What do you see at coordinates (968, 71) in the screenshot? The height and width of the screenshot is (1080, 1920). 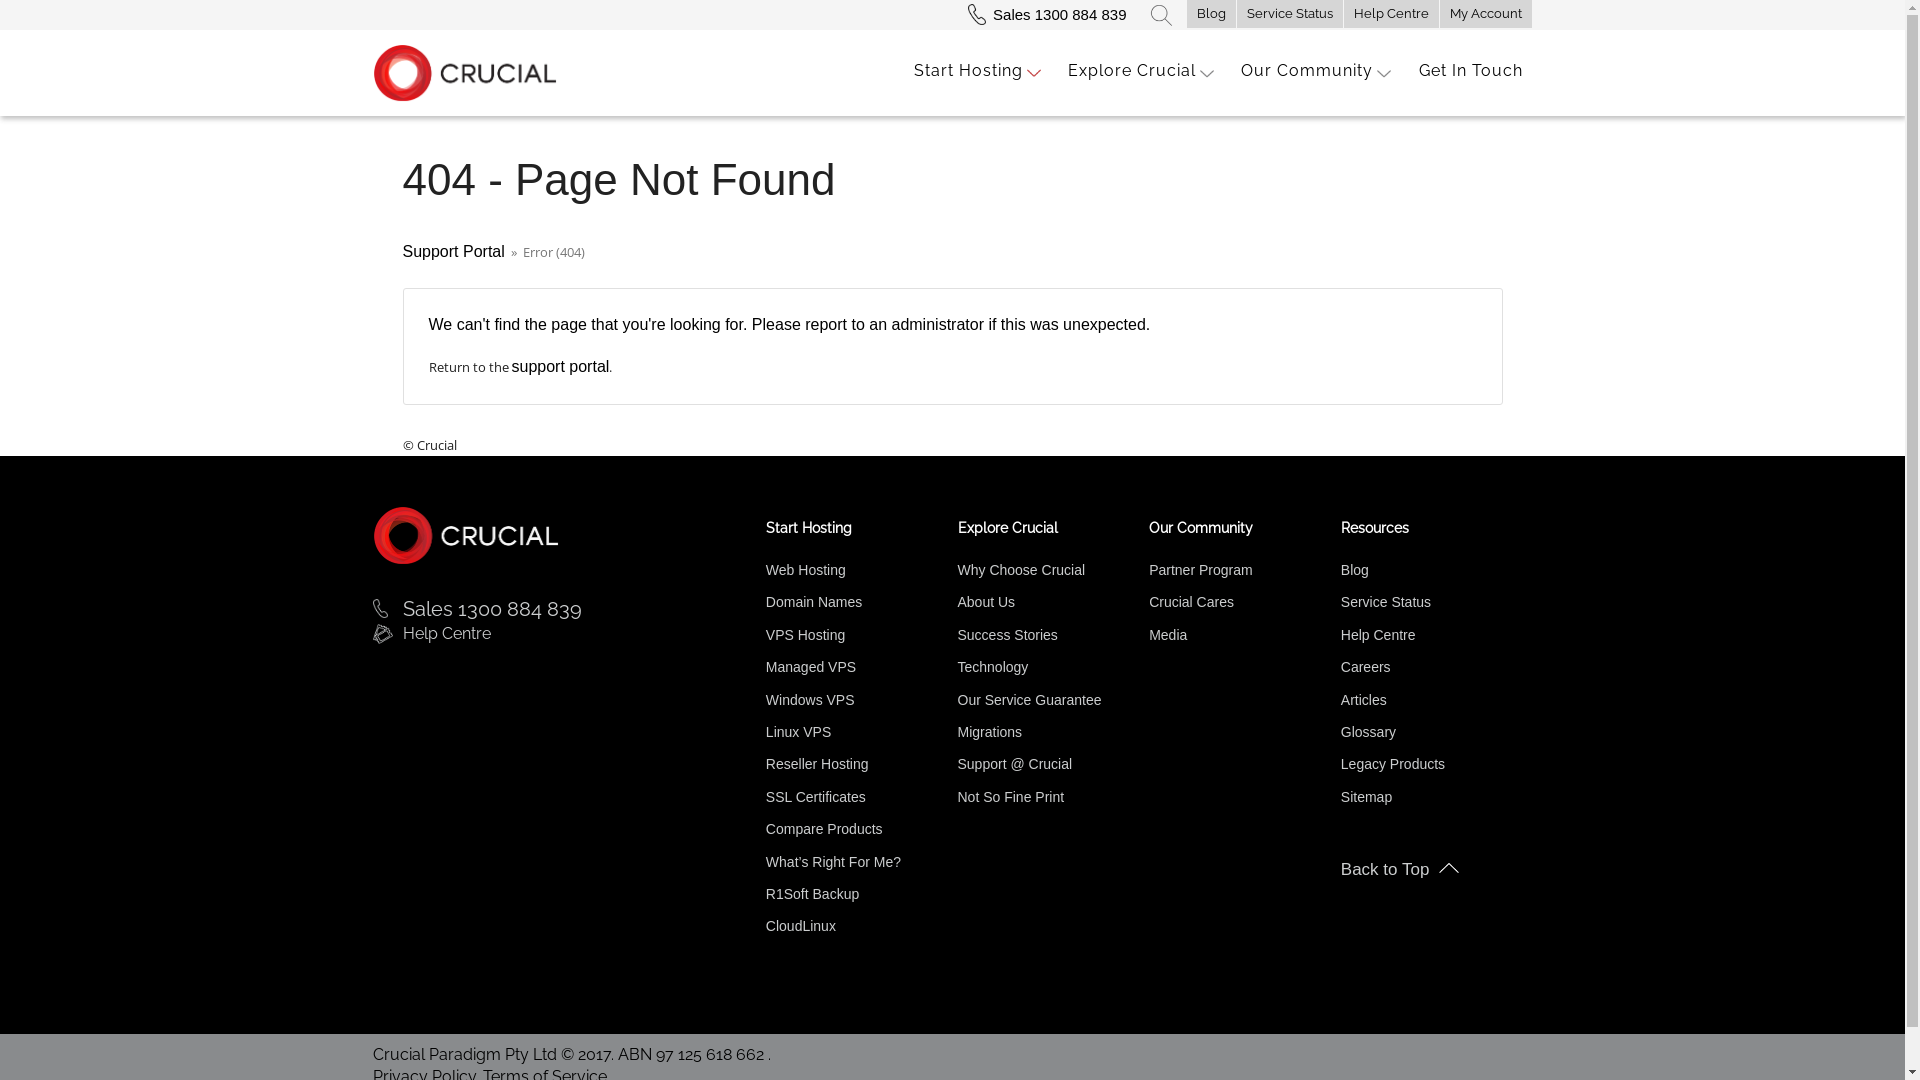 I see `Start Hosting` at bounding box center [968, 71].